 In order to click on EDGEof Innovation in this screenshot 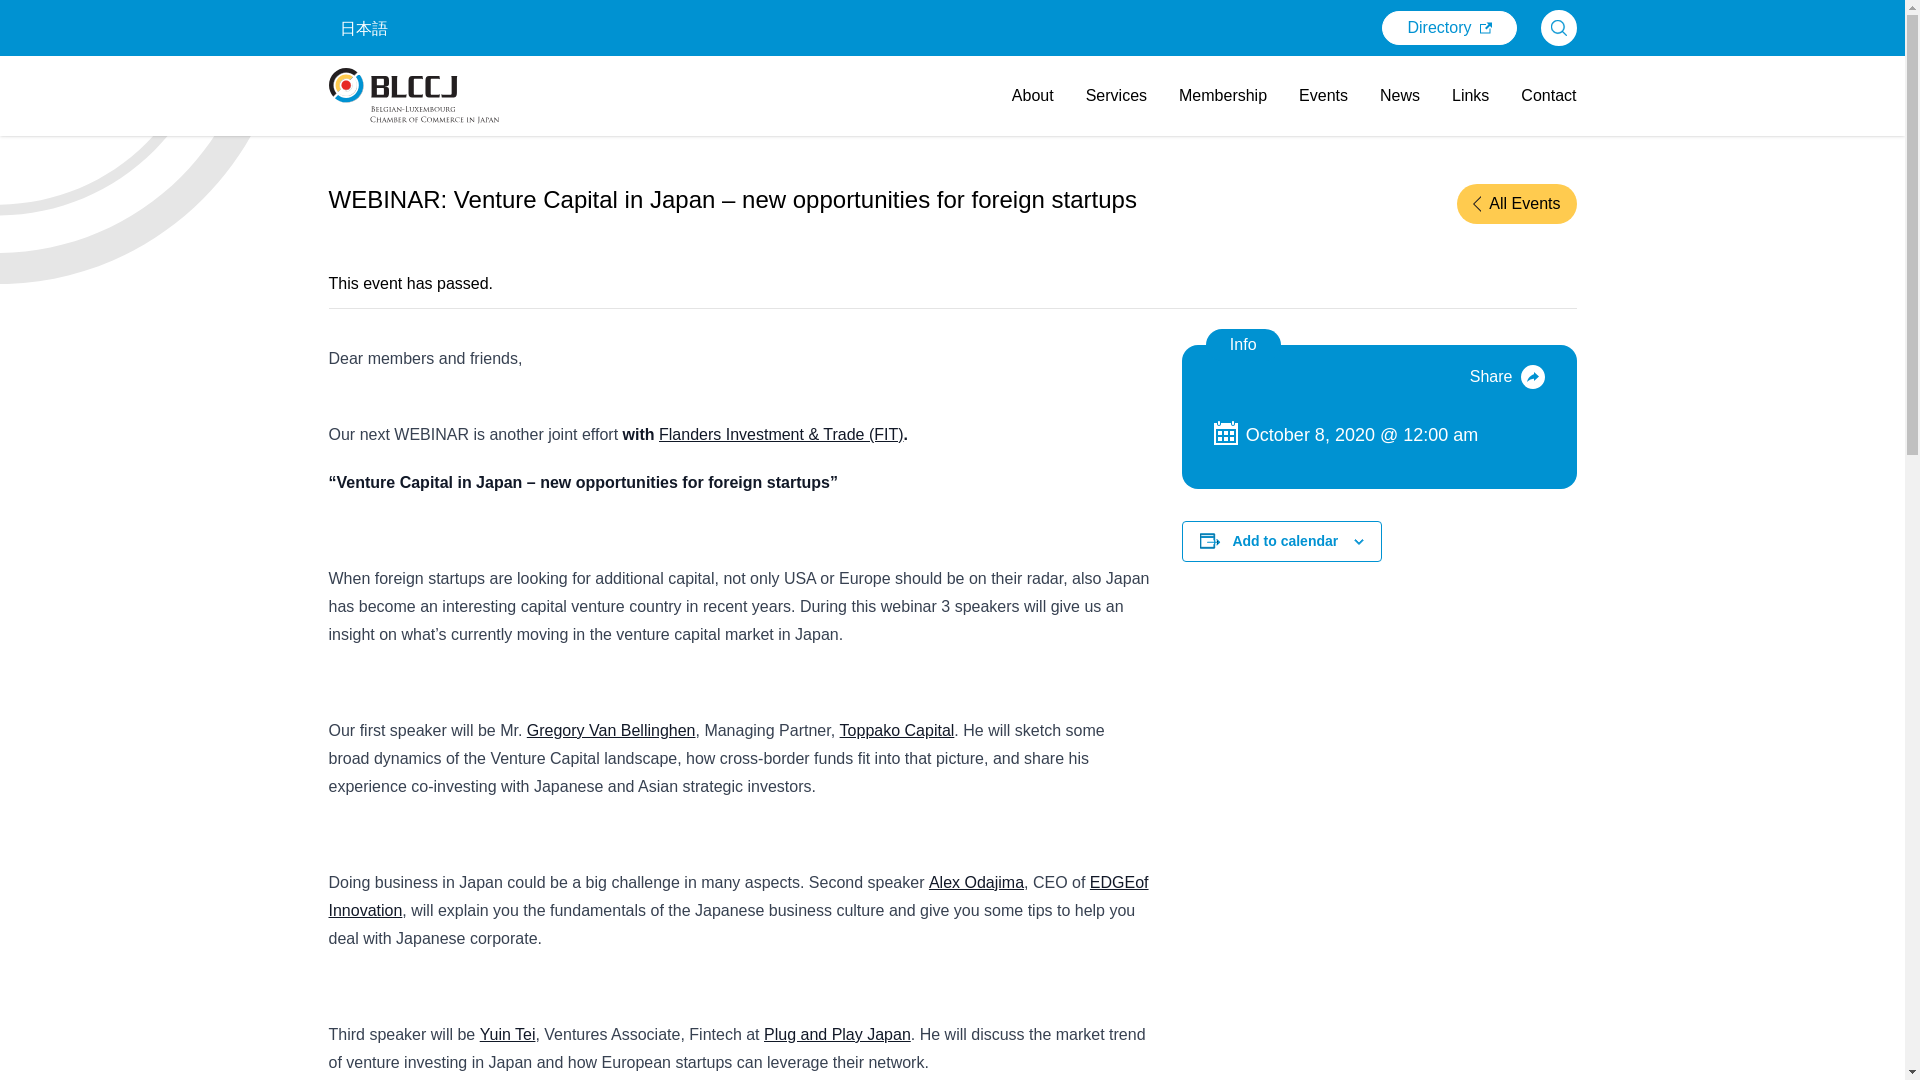, I will do `click(738, 896)`.